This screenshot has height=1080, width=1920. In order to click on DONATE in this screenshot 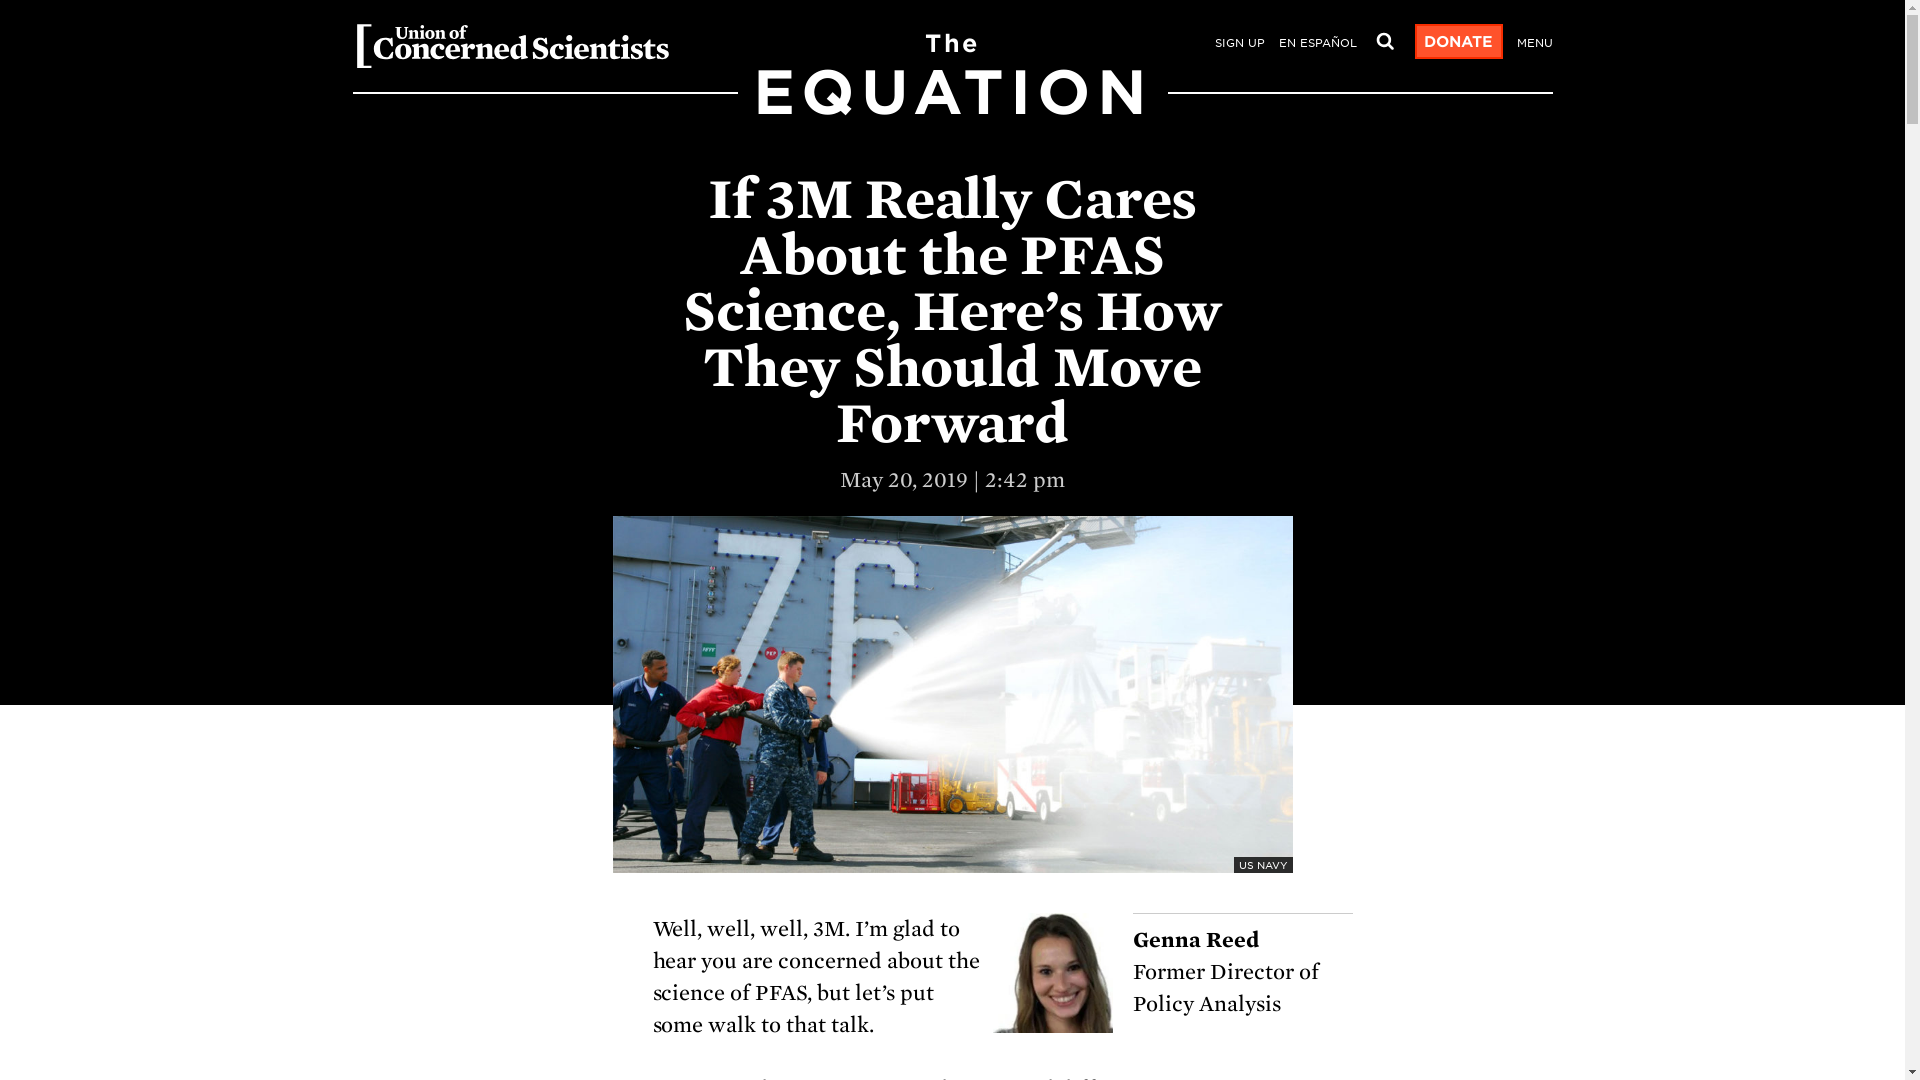, I will do `click(951, 106)`.